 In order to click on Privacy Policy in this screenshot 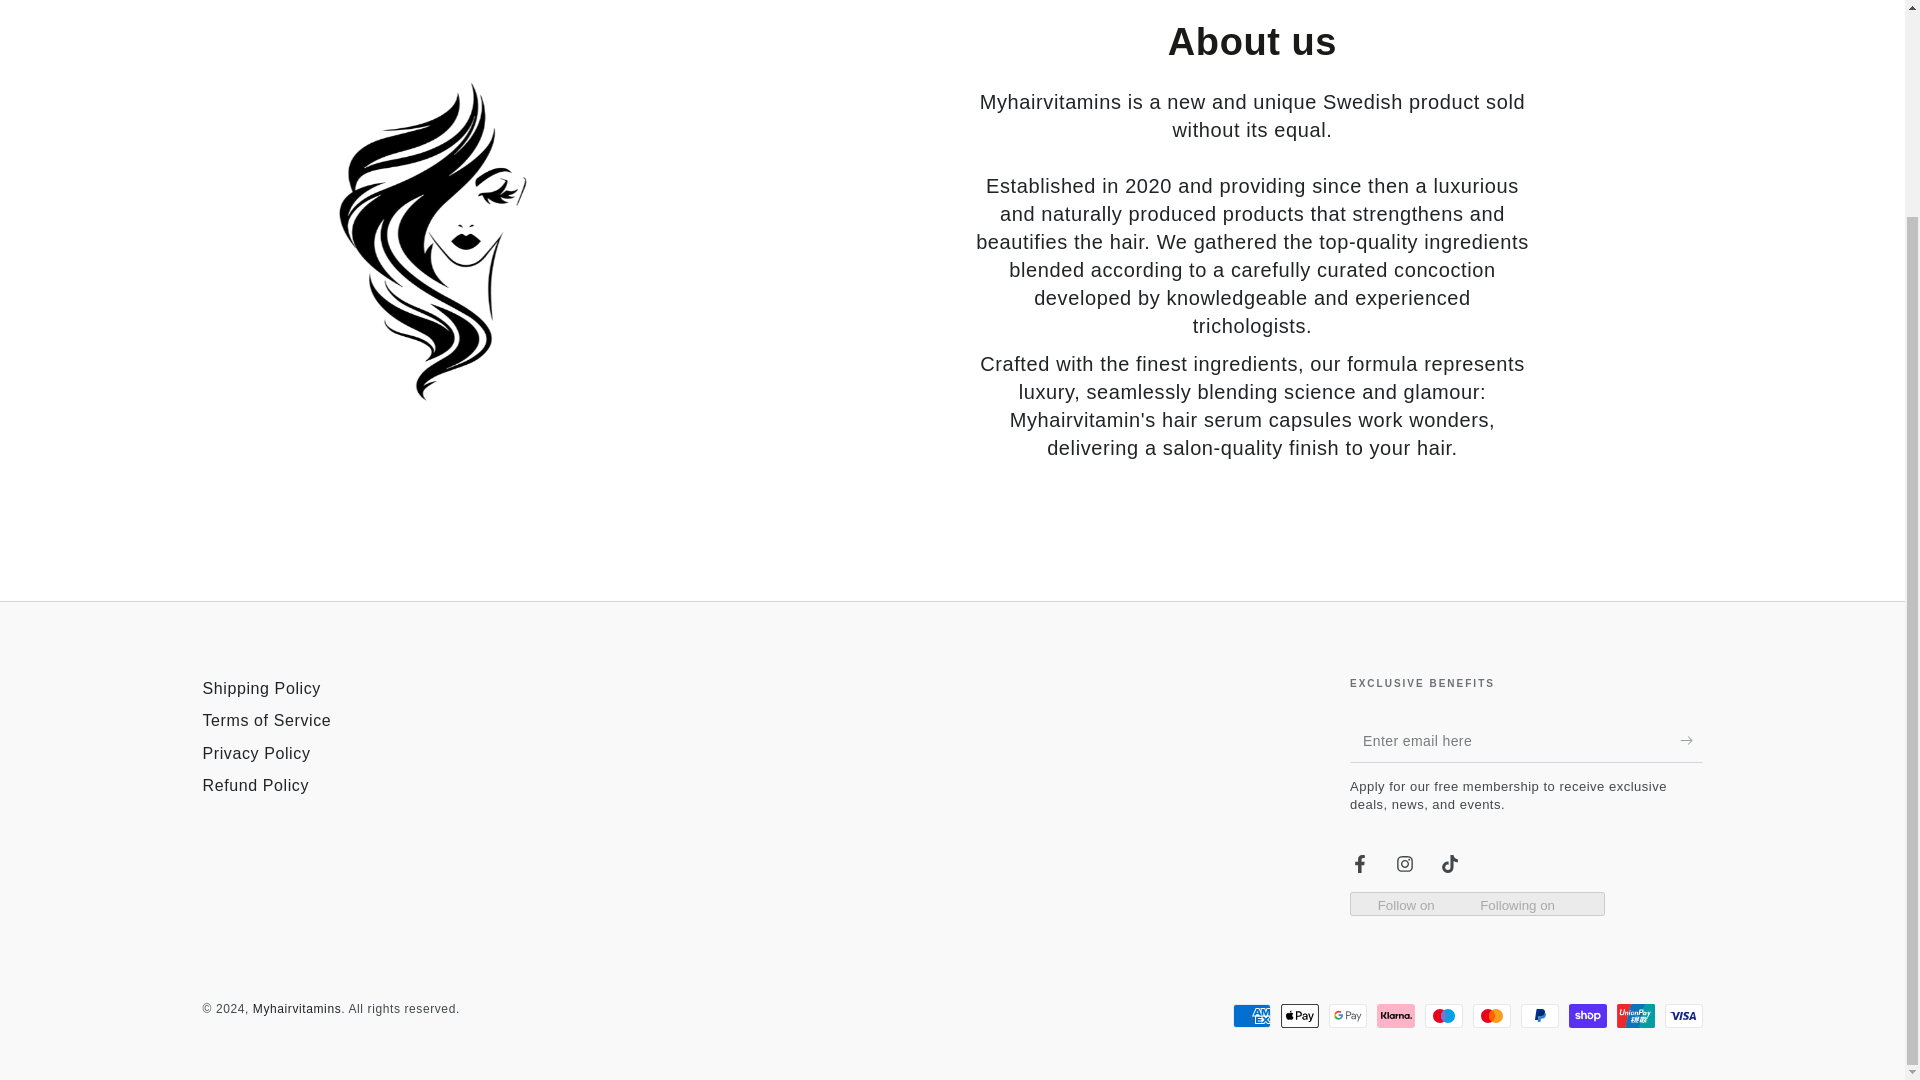, I will do `click(255, 754)`.